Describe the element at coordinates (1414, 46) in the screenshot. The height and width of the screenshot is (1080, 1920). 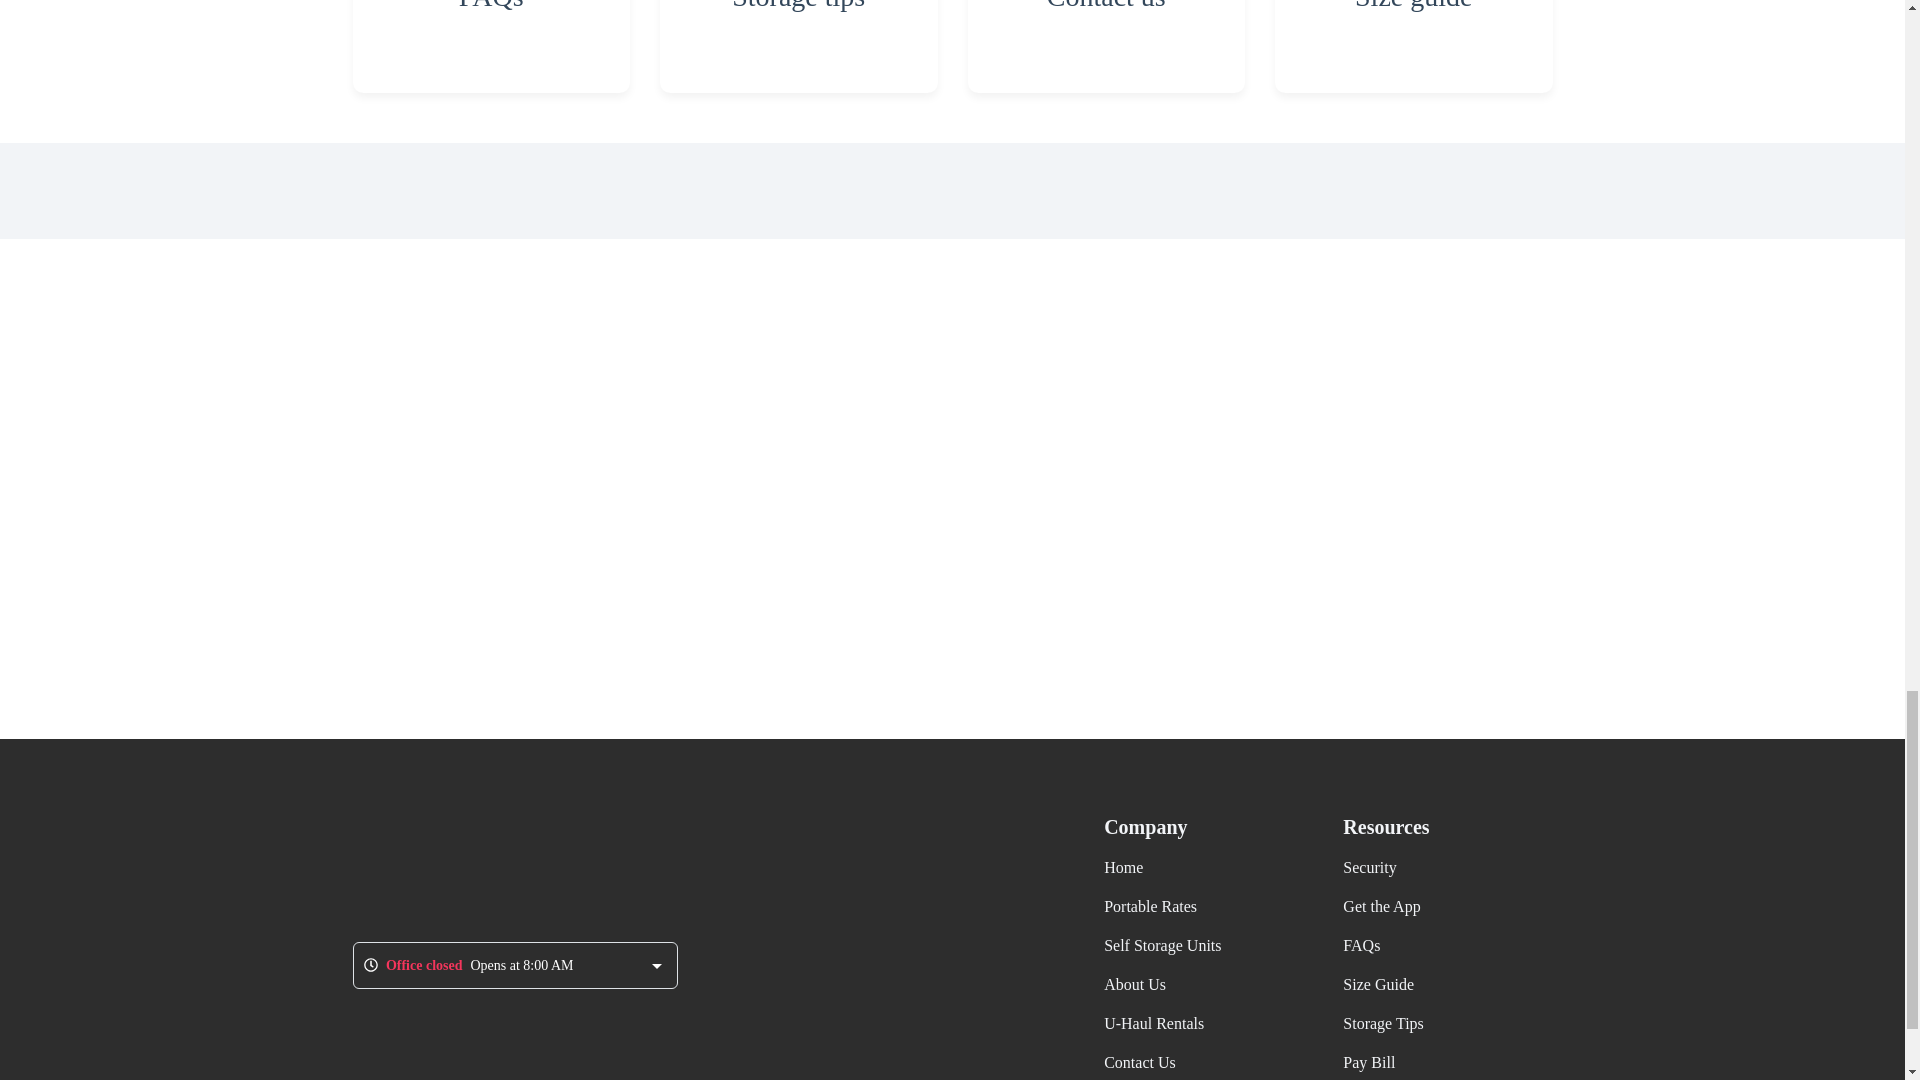
I see `Size guide` at that location.